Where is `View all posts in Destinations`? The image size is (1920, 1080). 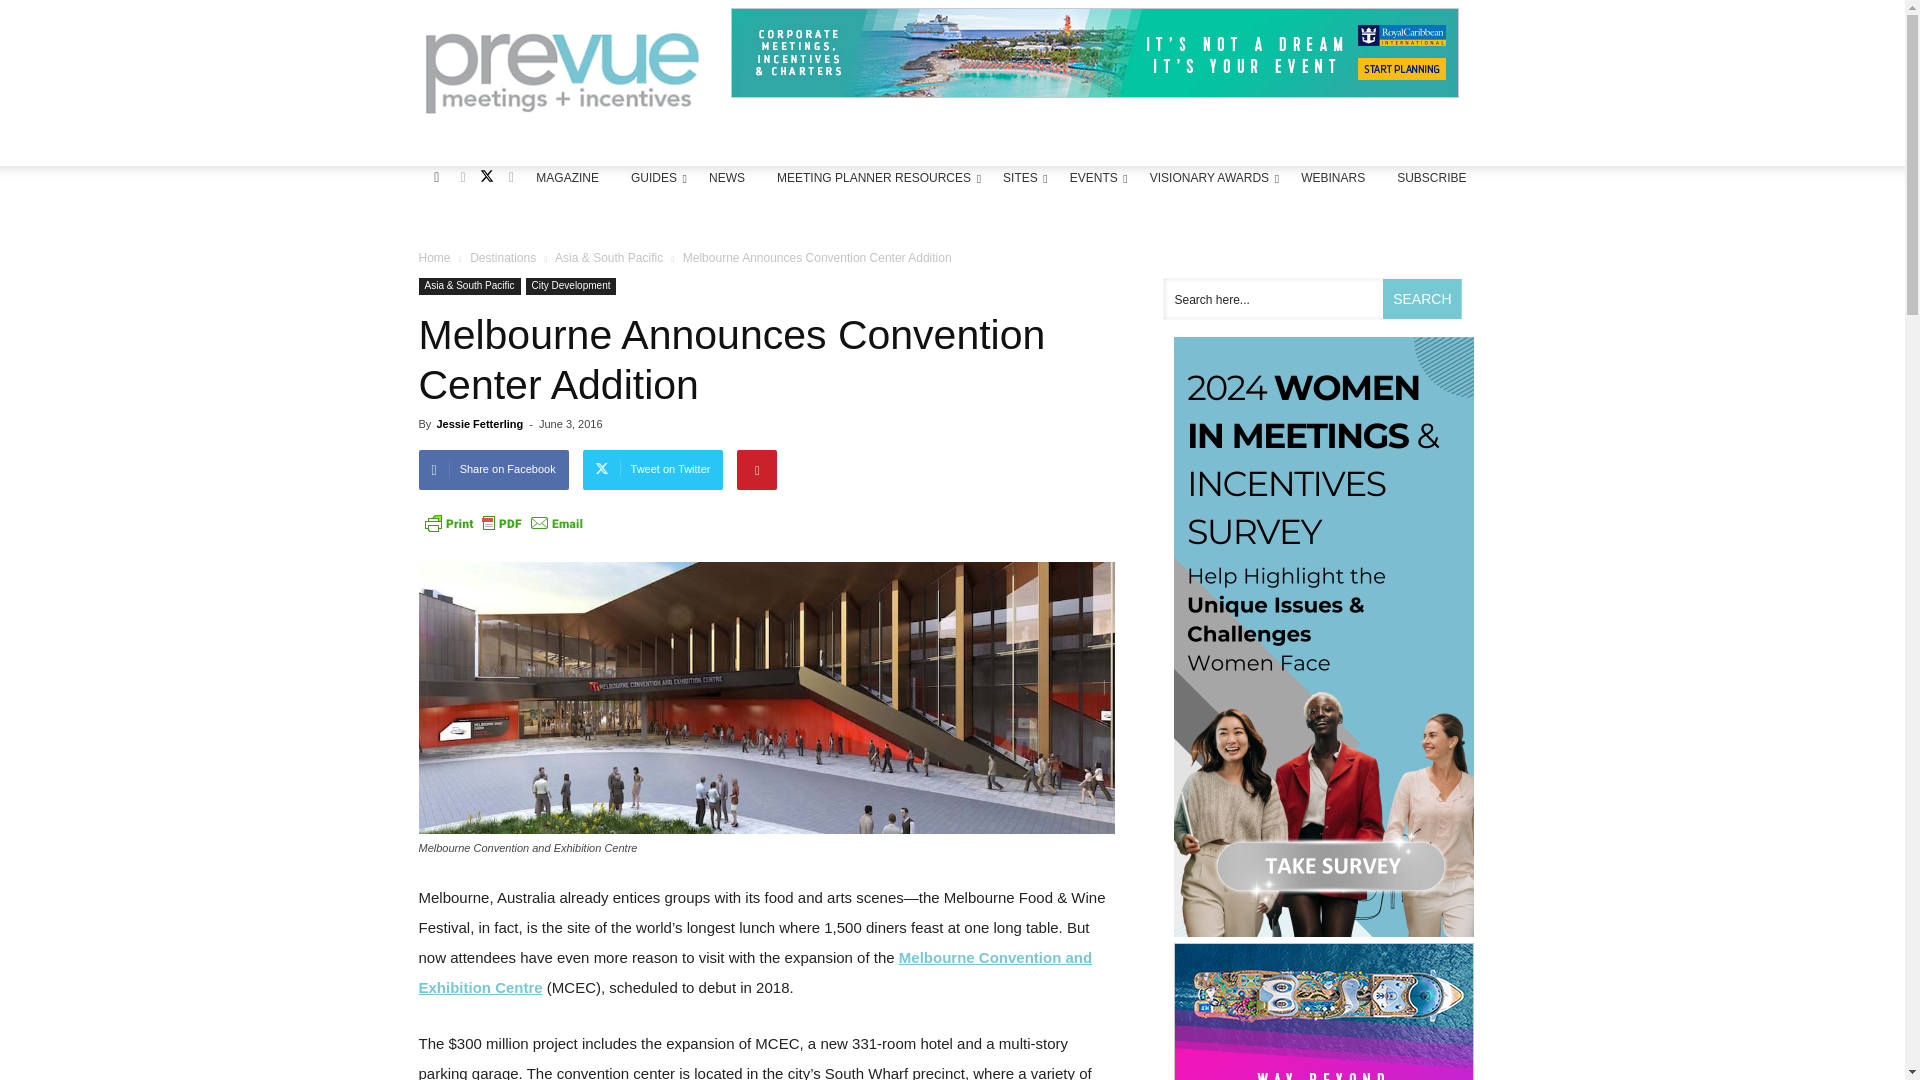 View all posts in Destinations is located at coordinates (502, 257).